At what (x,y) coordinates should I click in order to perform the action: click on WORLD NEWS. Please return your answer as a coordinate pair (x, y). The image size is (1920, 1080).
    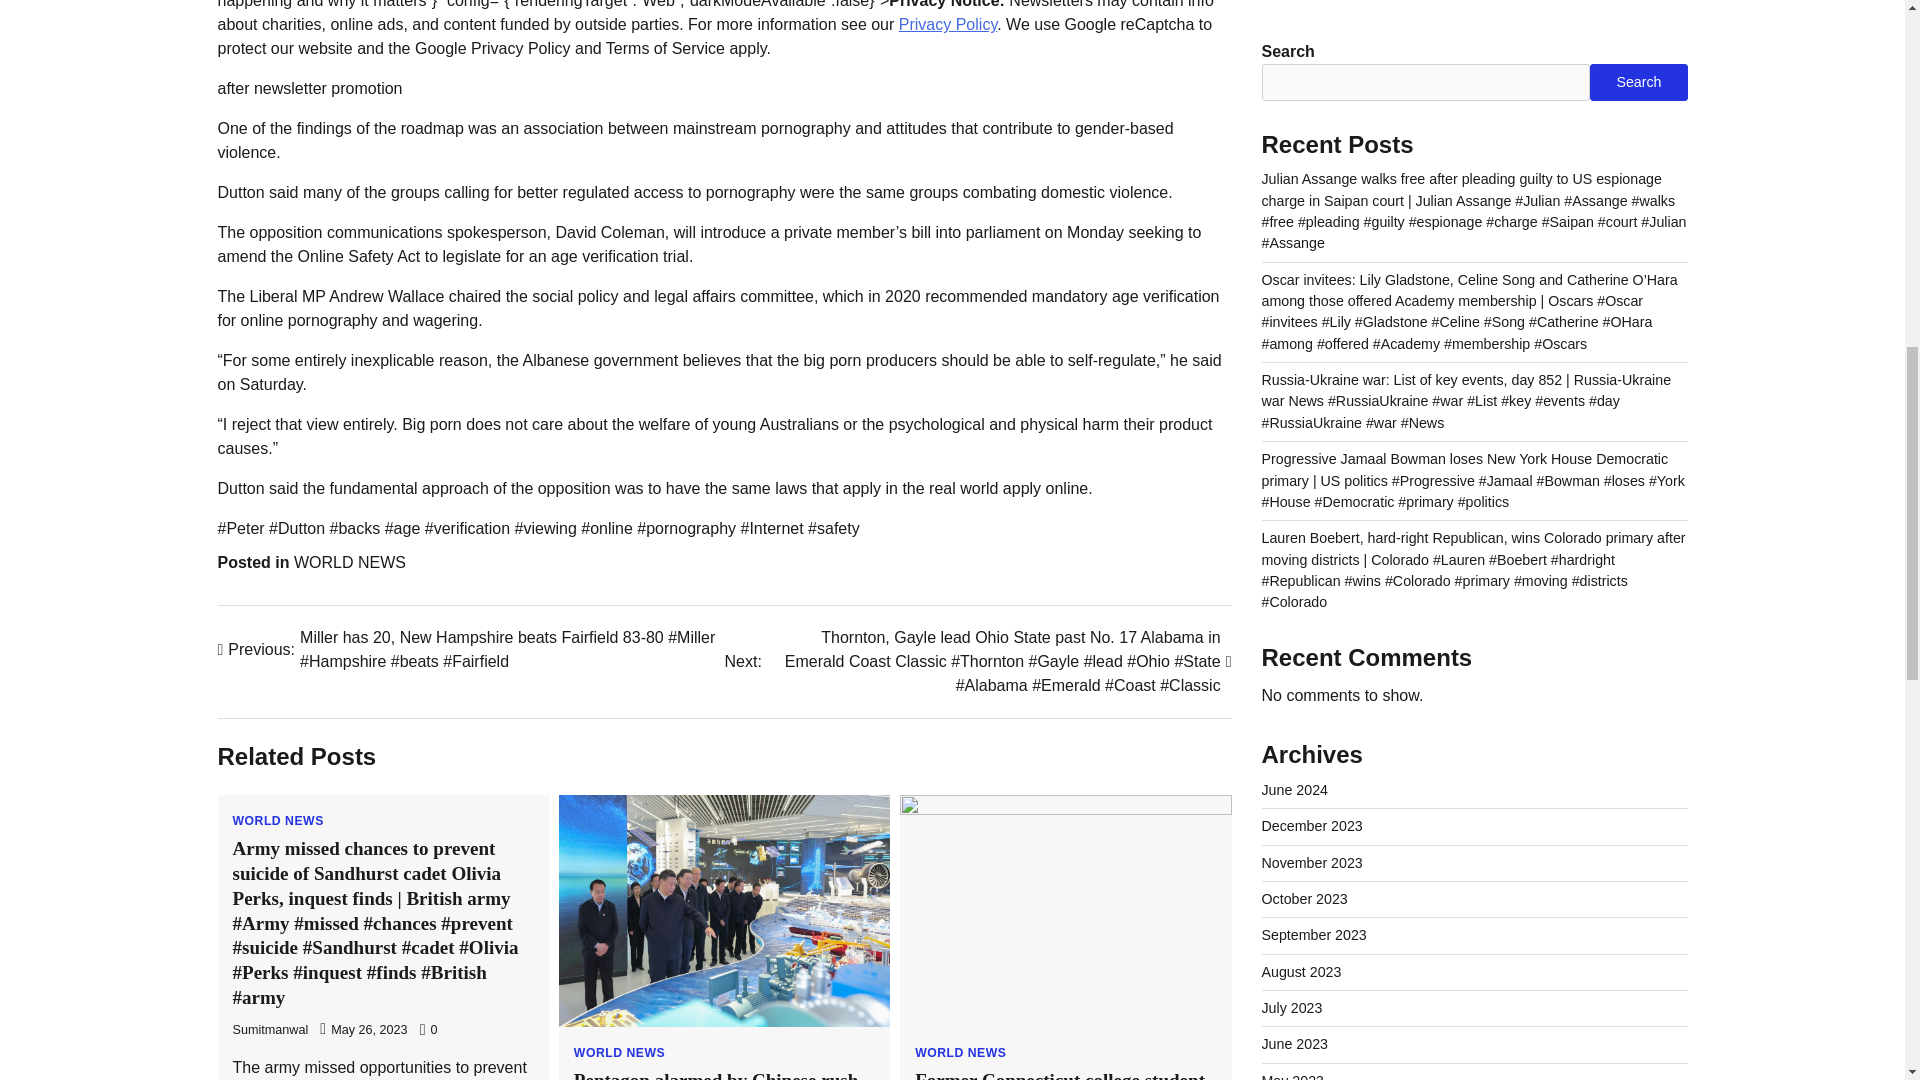
    Looking at the image, I should click on (960, 1052).